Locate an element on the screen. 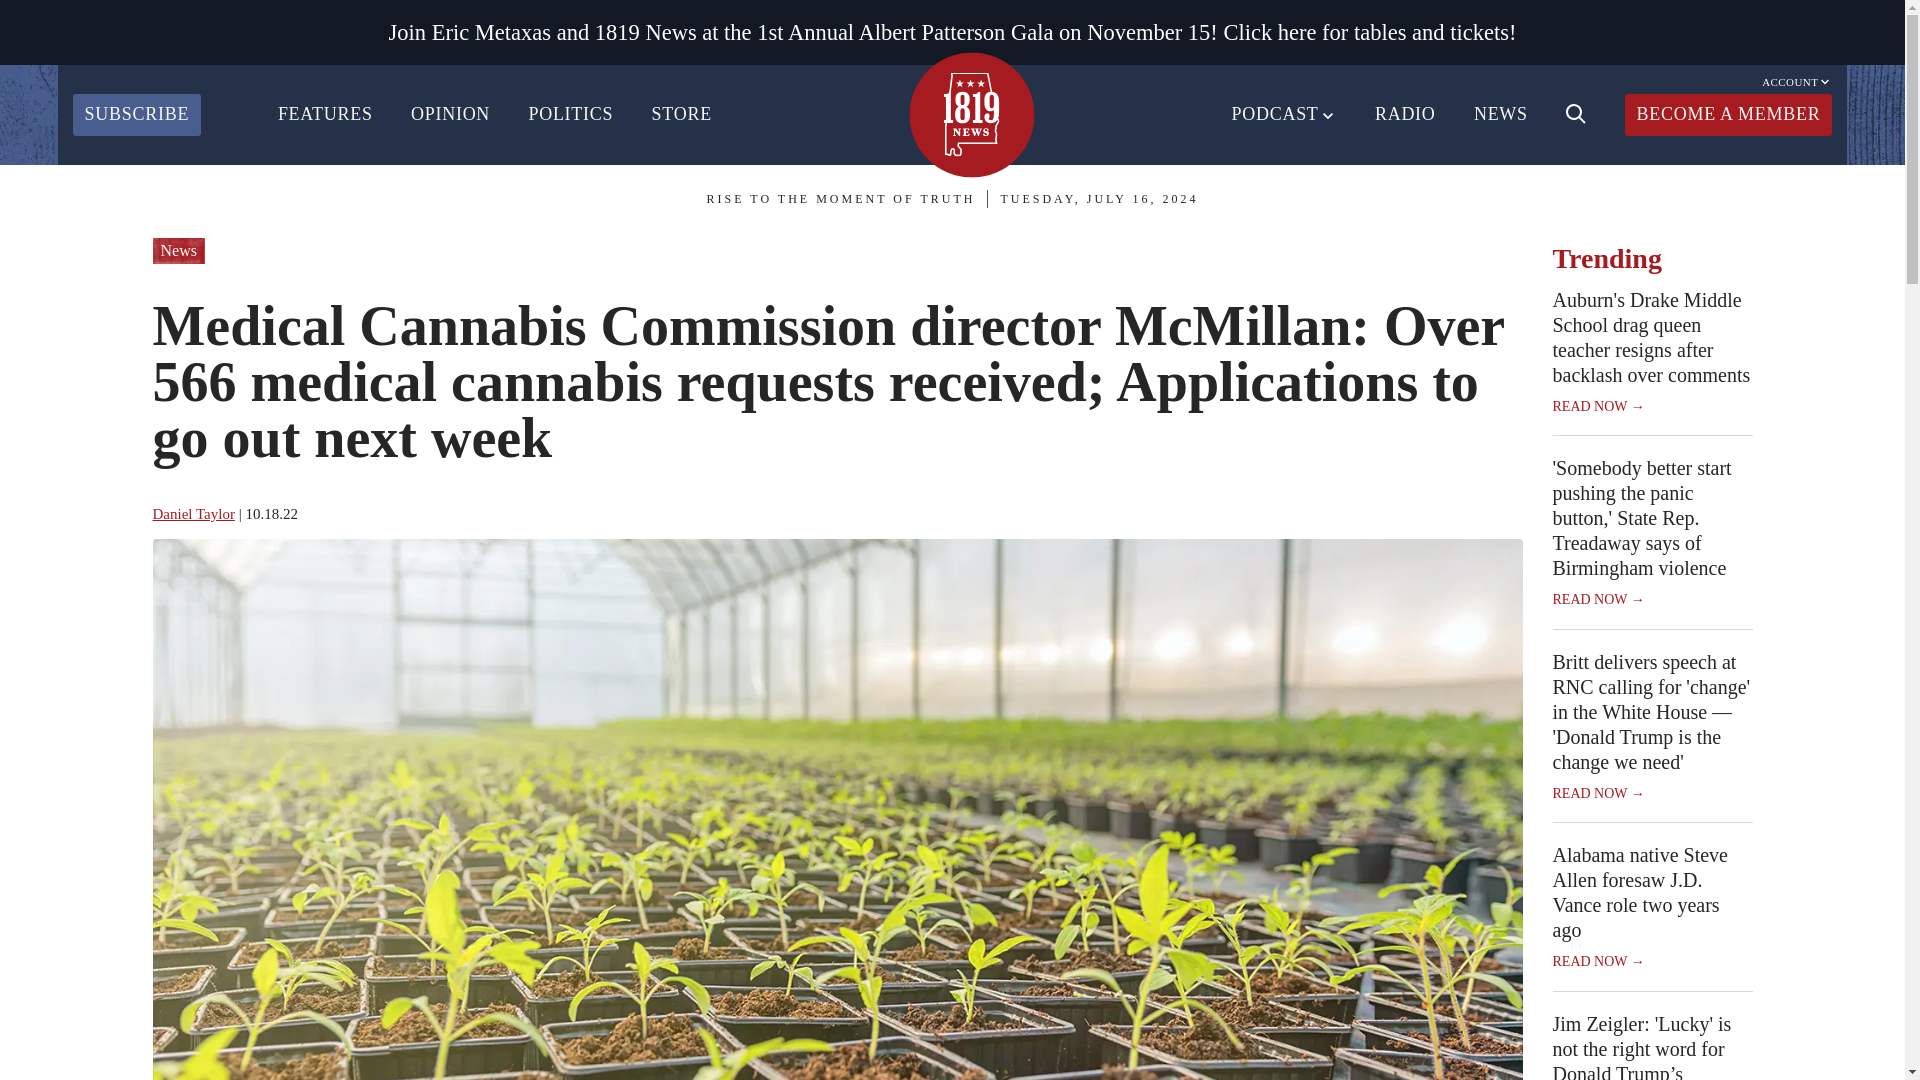  BECOME A MEMBER is located at coordinates (1728, 114).